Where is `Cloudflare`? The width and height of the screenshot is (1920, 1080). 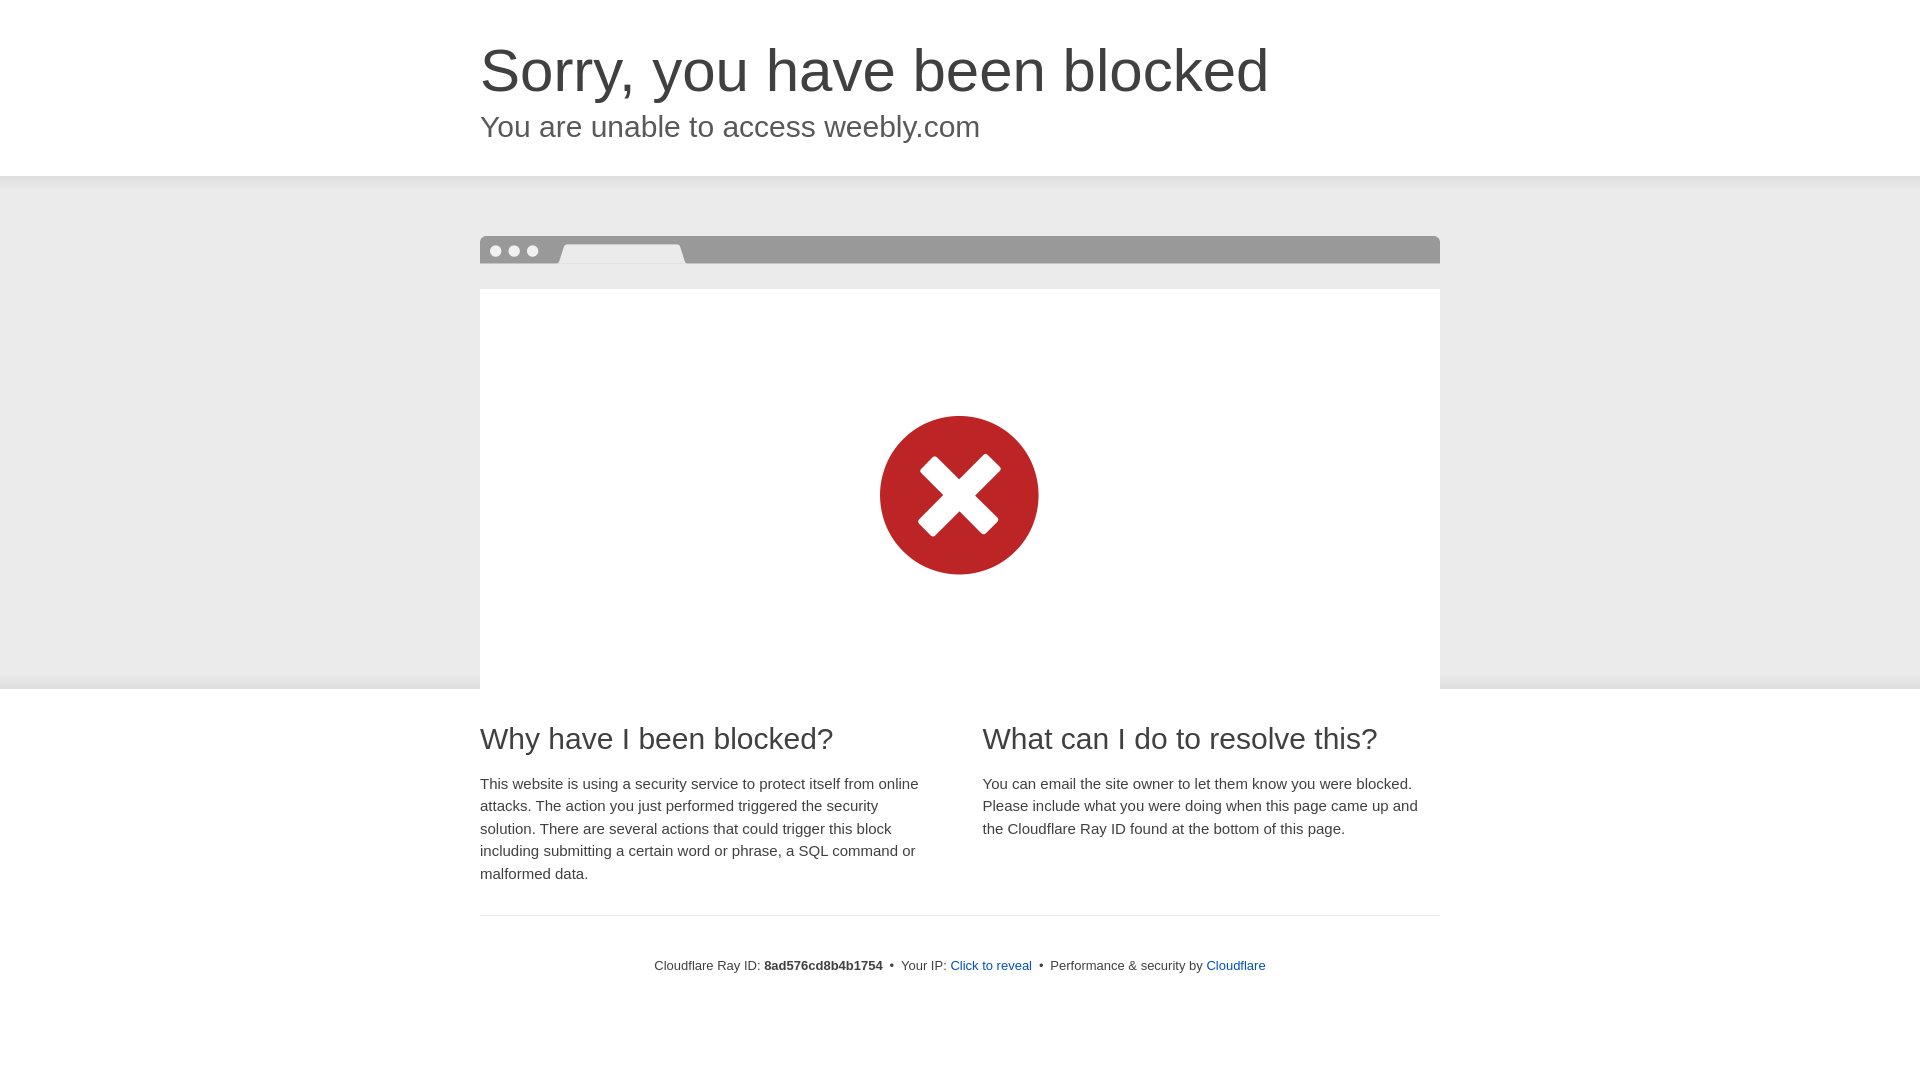
Cloudflare is located at coordinates (1235, 965).